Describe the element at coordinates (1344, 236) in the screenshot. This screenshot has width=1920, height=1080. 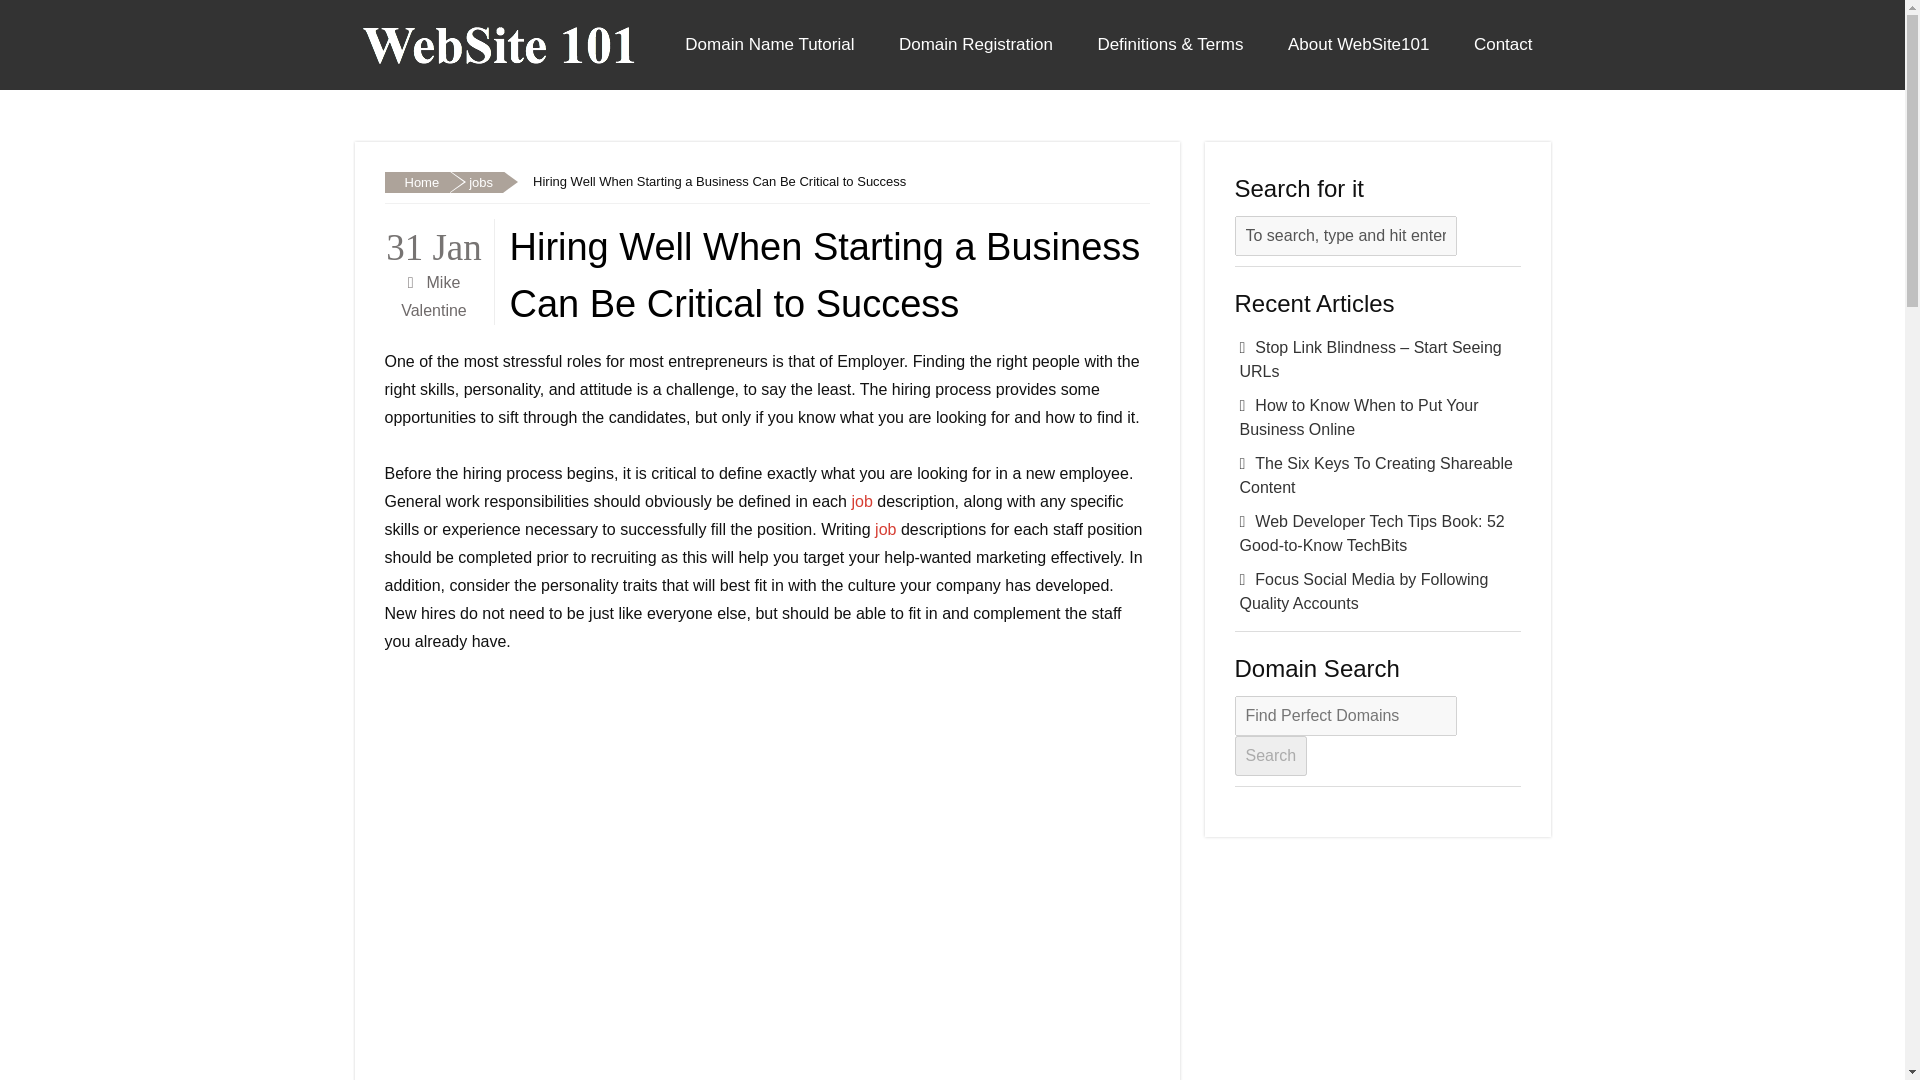
I see `To search, type and hit enter` at that location.